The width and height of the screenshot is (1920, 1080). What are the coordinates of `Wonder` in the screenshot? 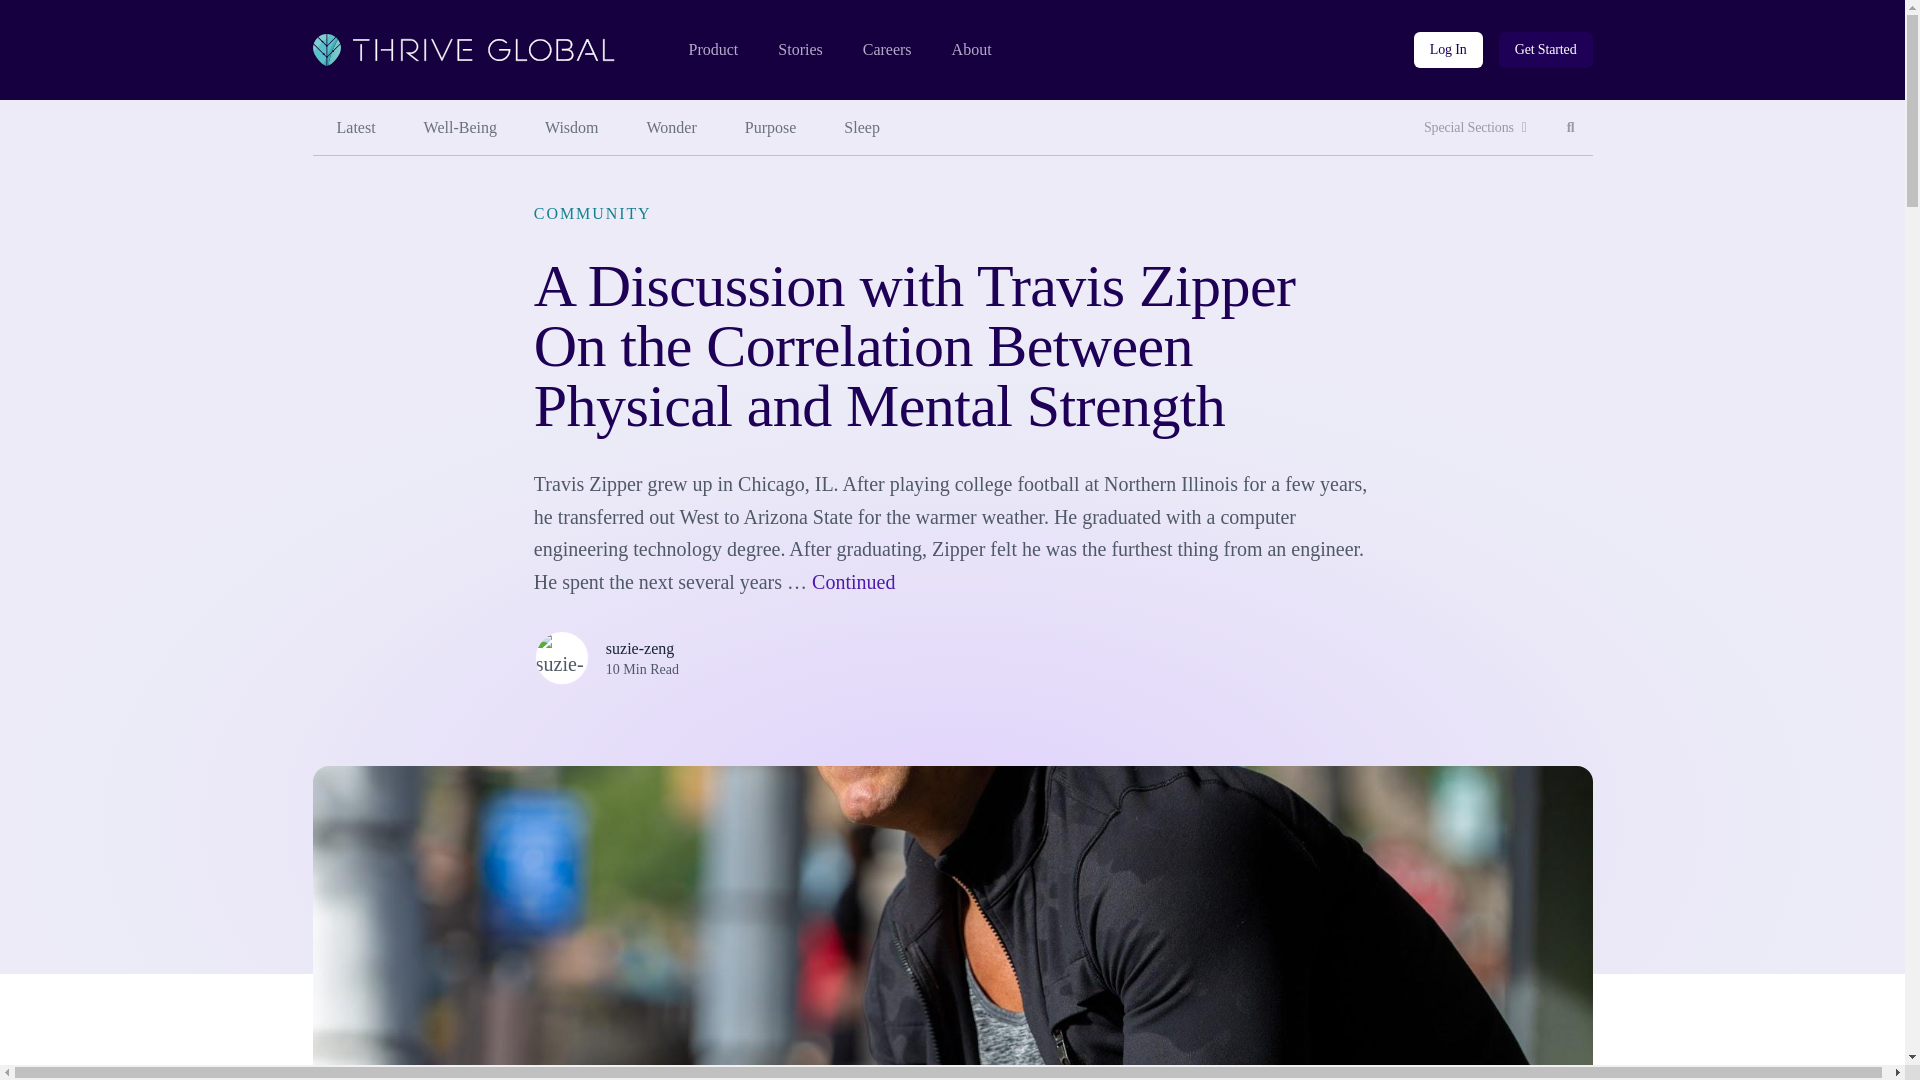 It's located at (1571, 128).